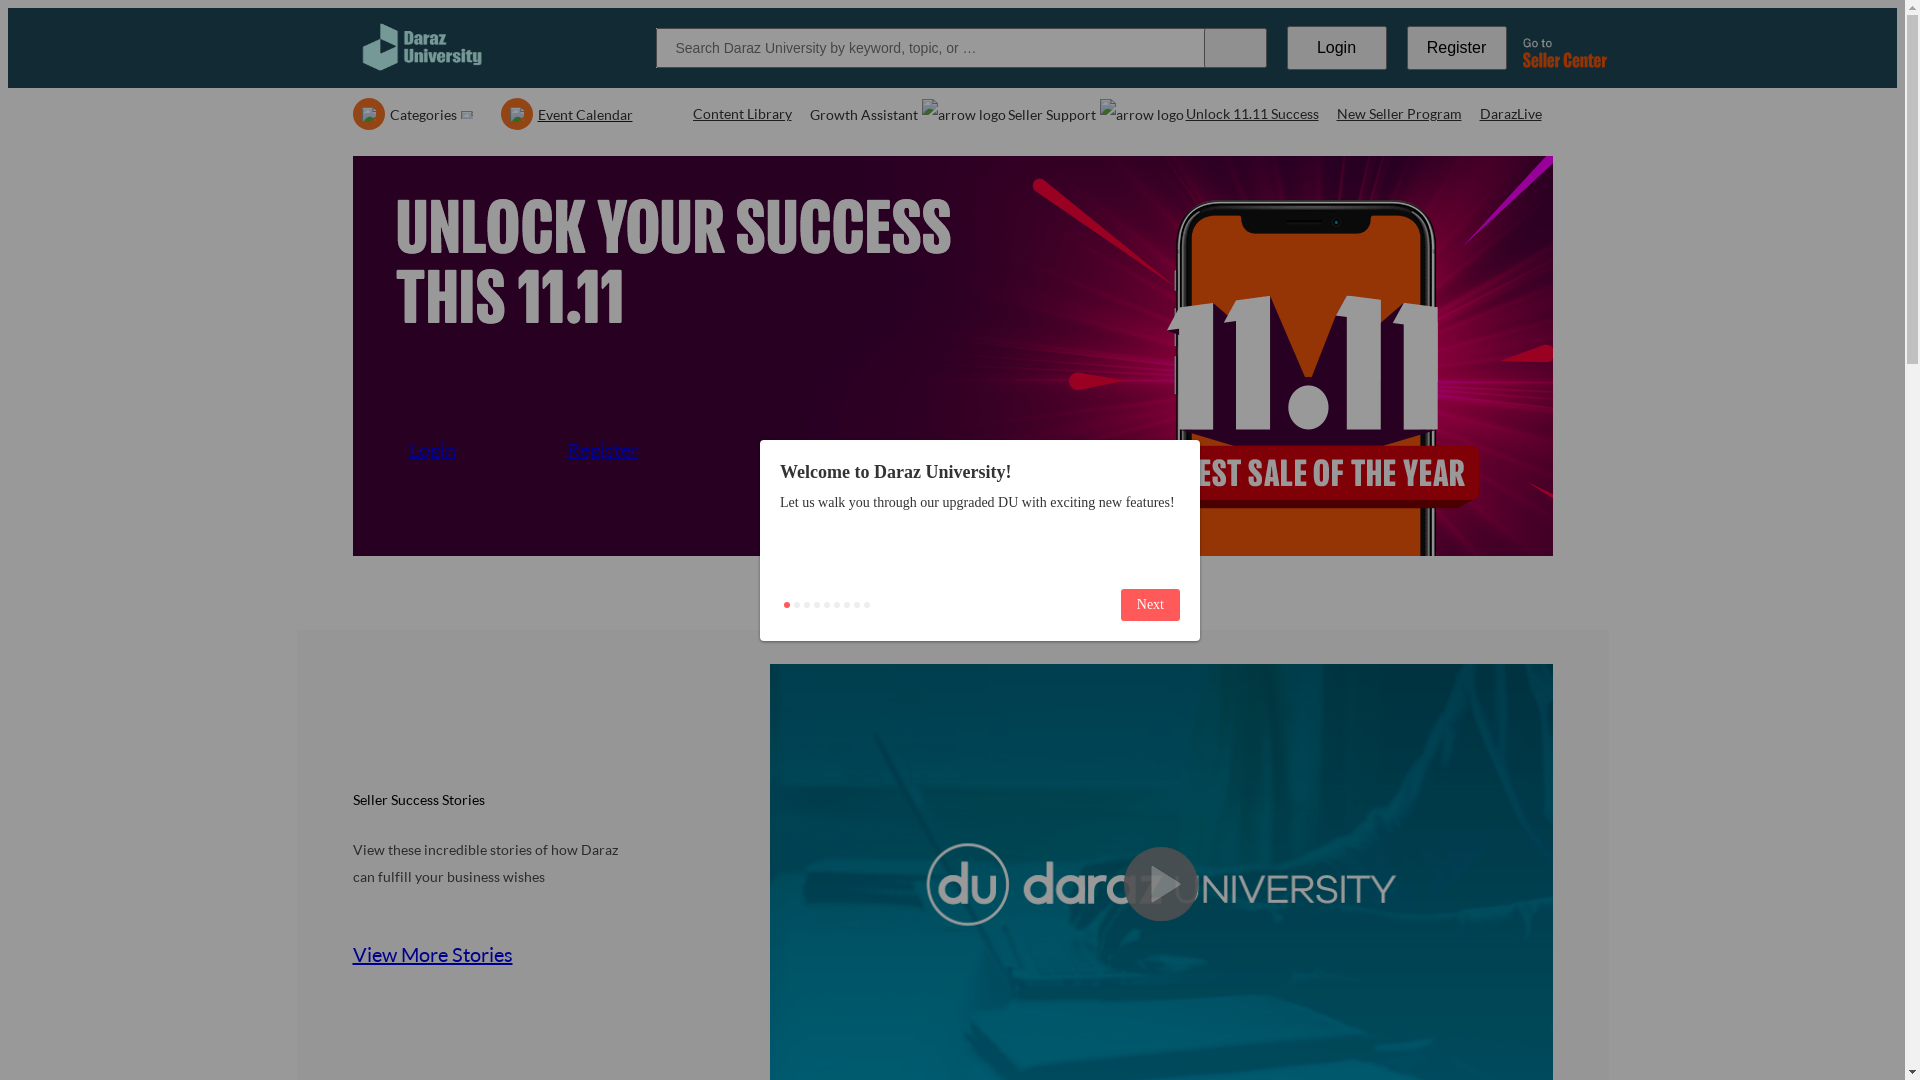 The width and height of the screenshot is (1920, 1080). What do you see at coordinates (742, 114) in the screenshot?
I see `Content Library` at bounding box center [742, 114].